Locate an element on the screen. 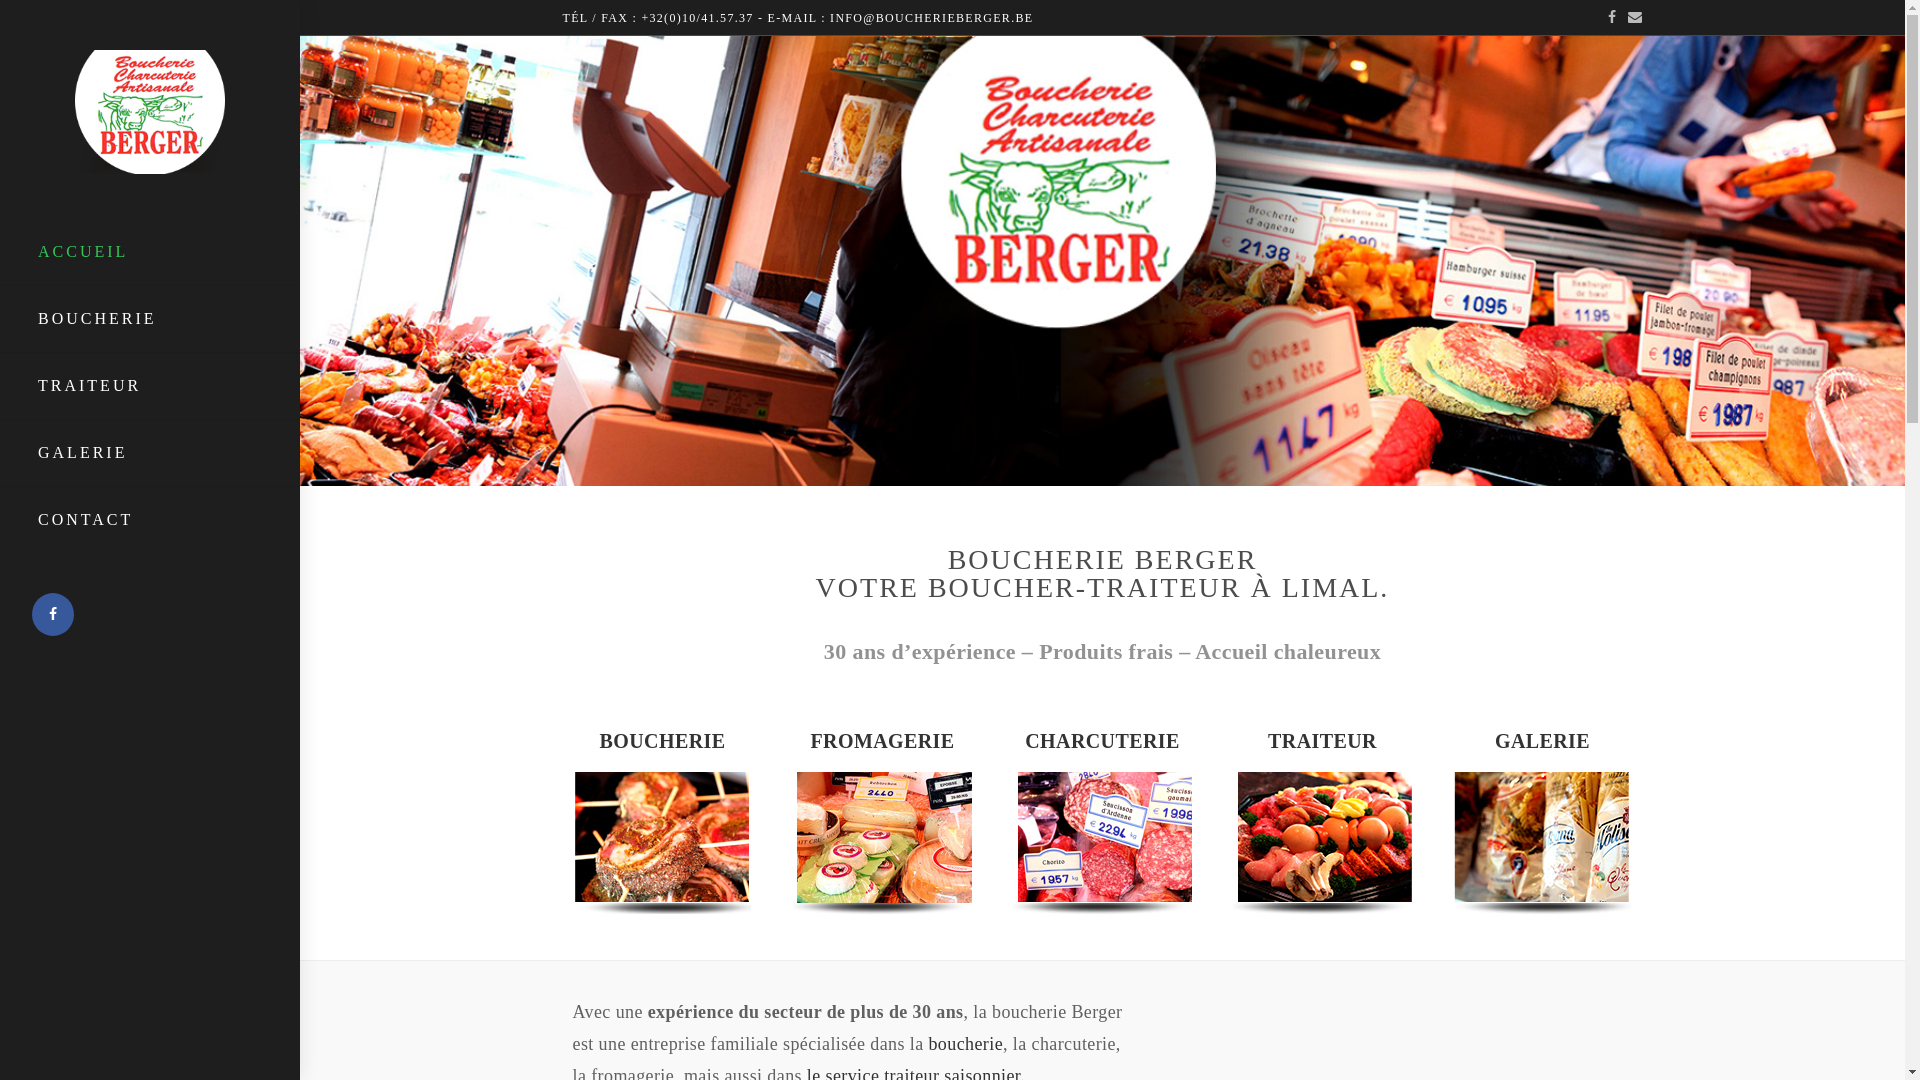  Facebook is located at coordinates (1612, 18).